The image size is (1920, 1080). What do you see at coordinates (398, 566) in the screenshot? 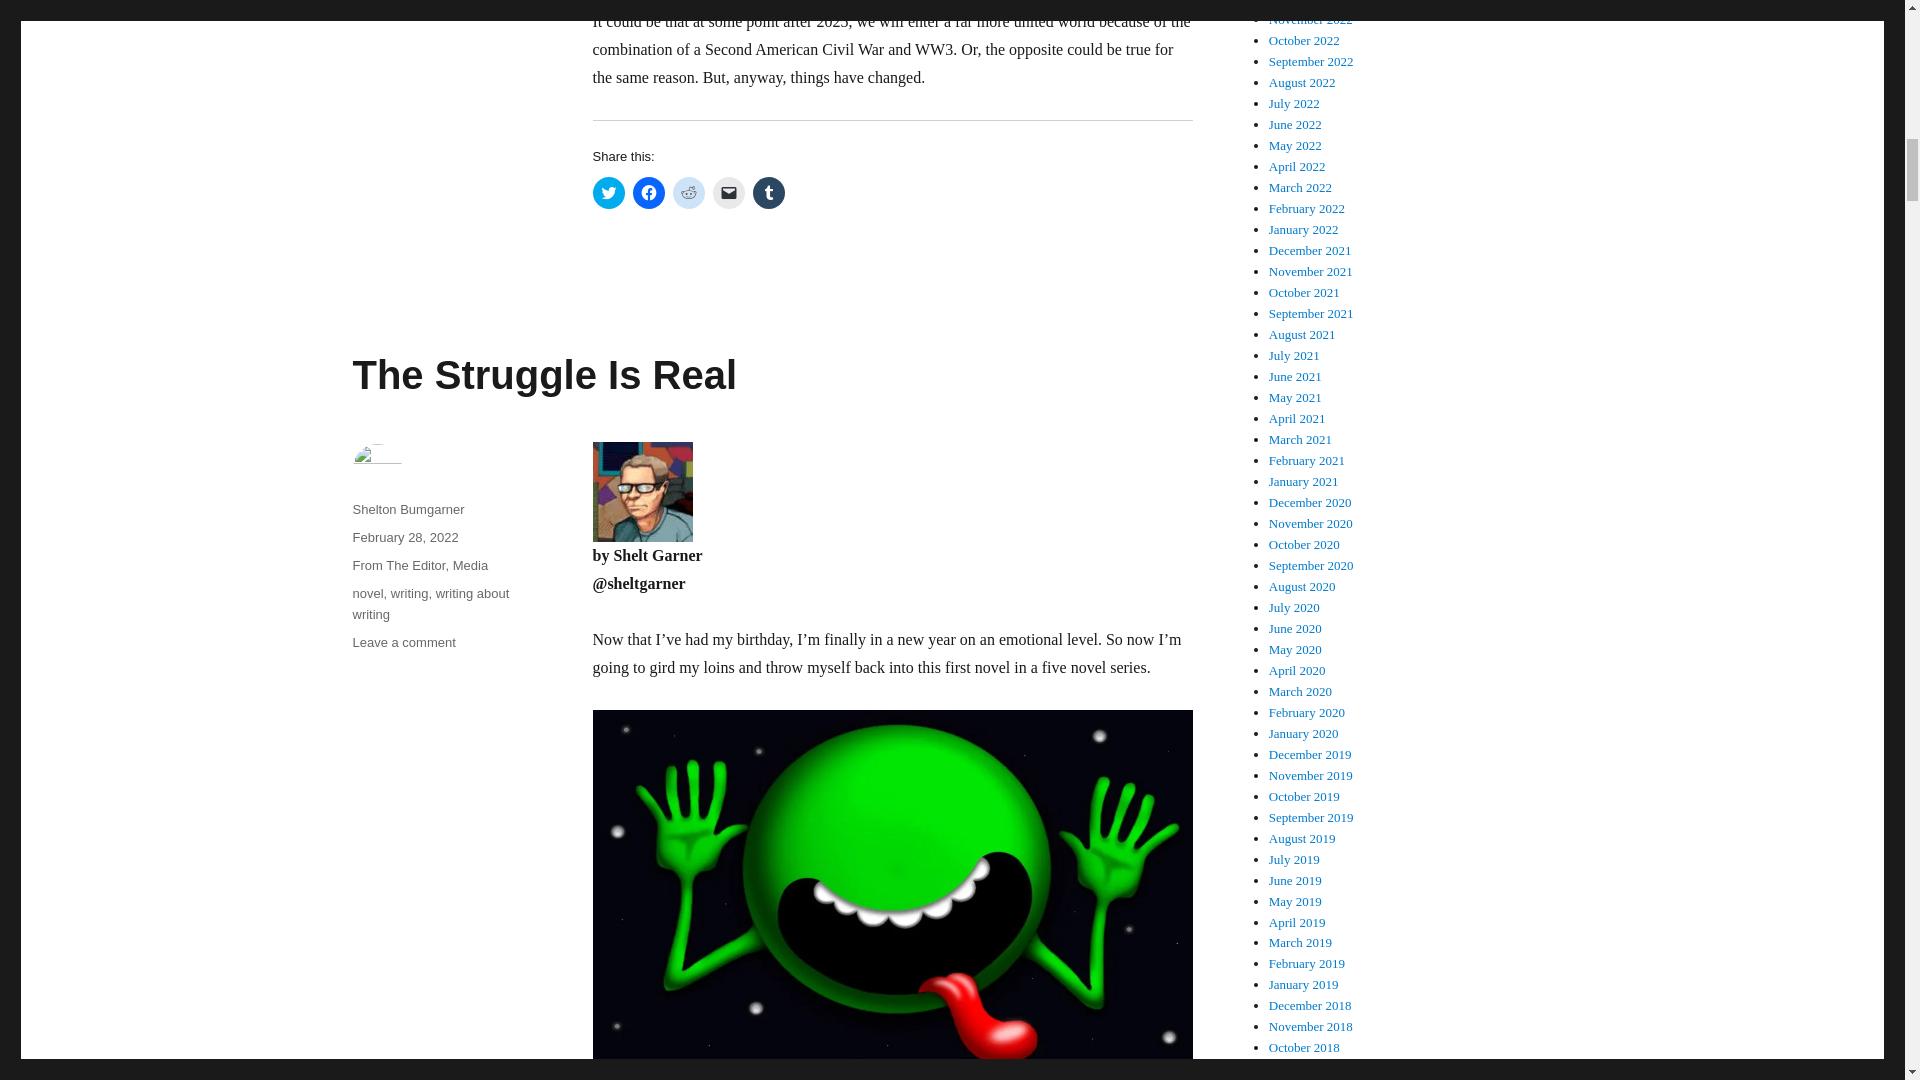
I see `From The Editor` at bounding box center [398, 566].